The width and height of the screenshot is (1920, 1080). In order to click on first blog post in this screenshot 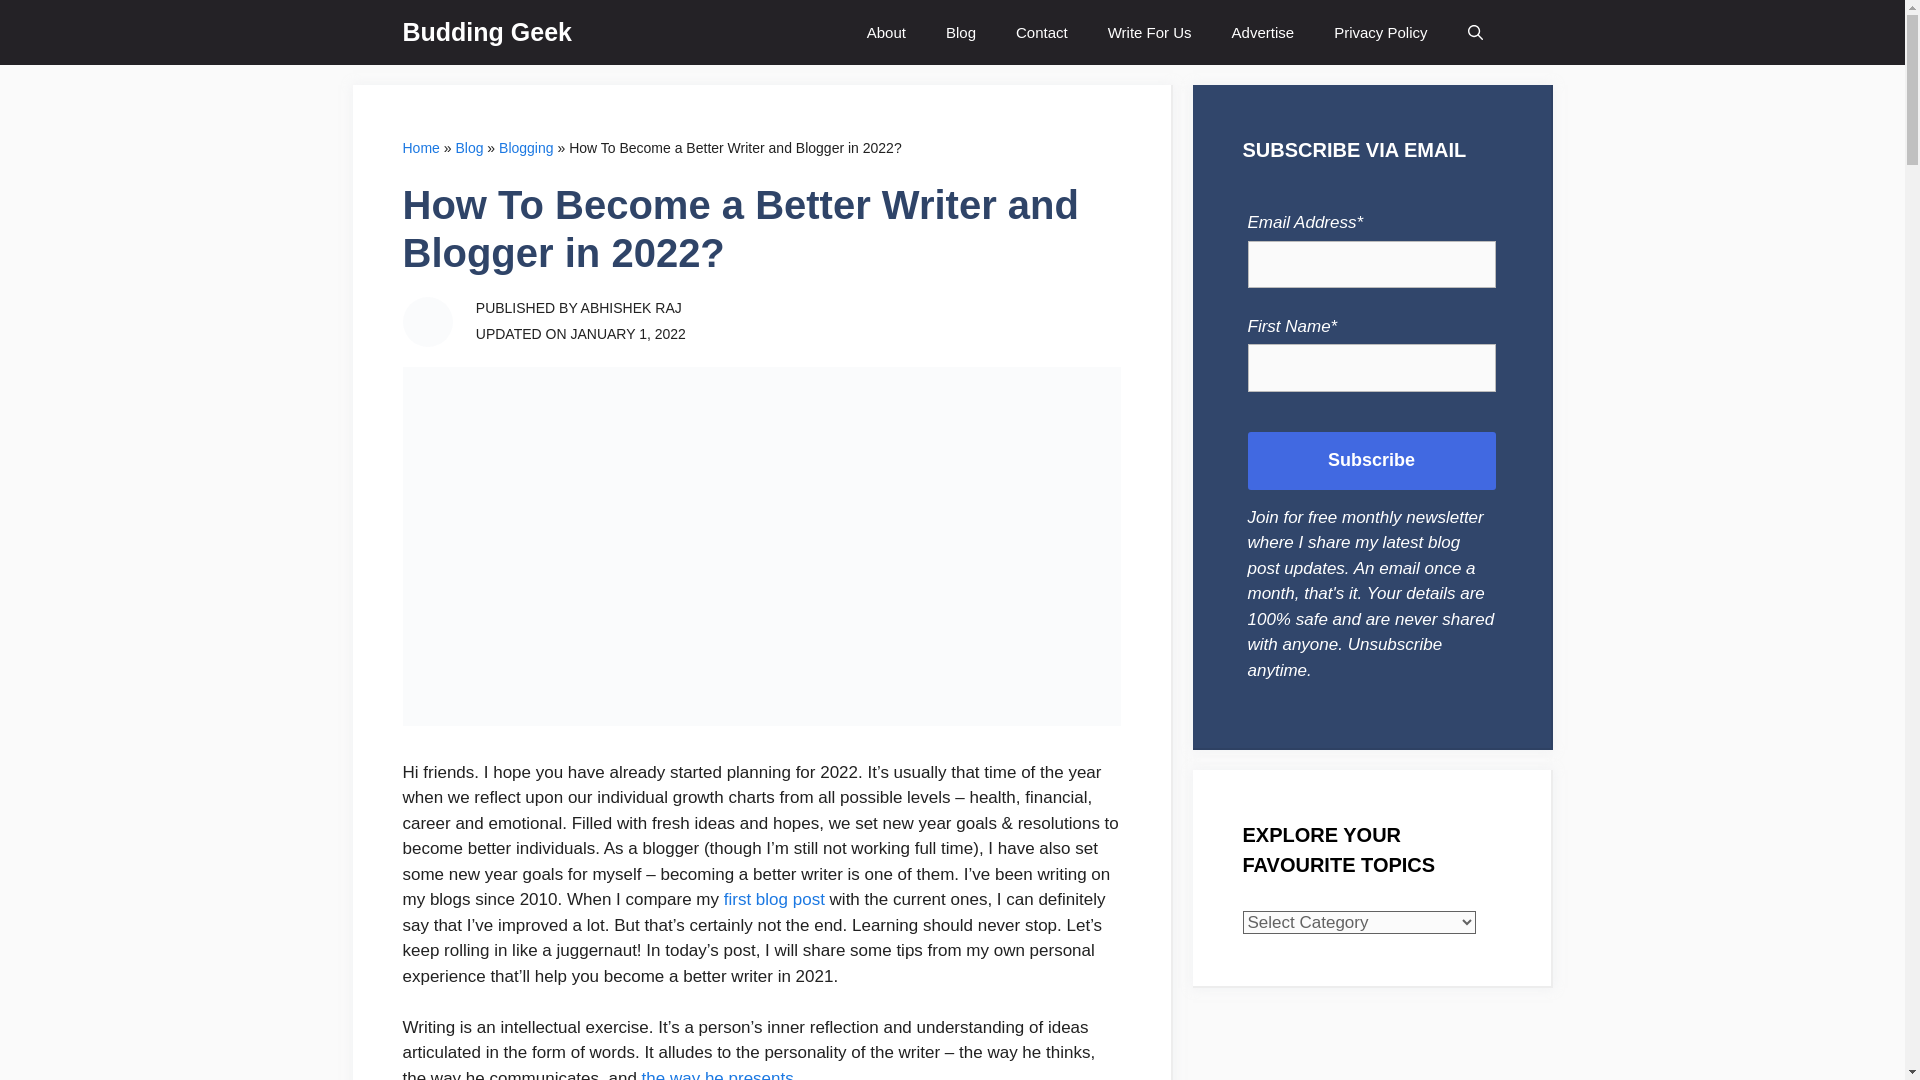, I will do `click(774, 899)`.